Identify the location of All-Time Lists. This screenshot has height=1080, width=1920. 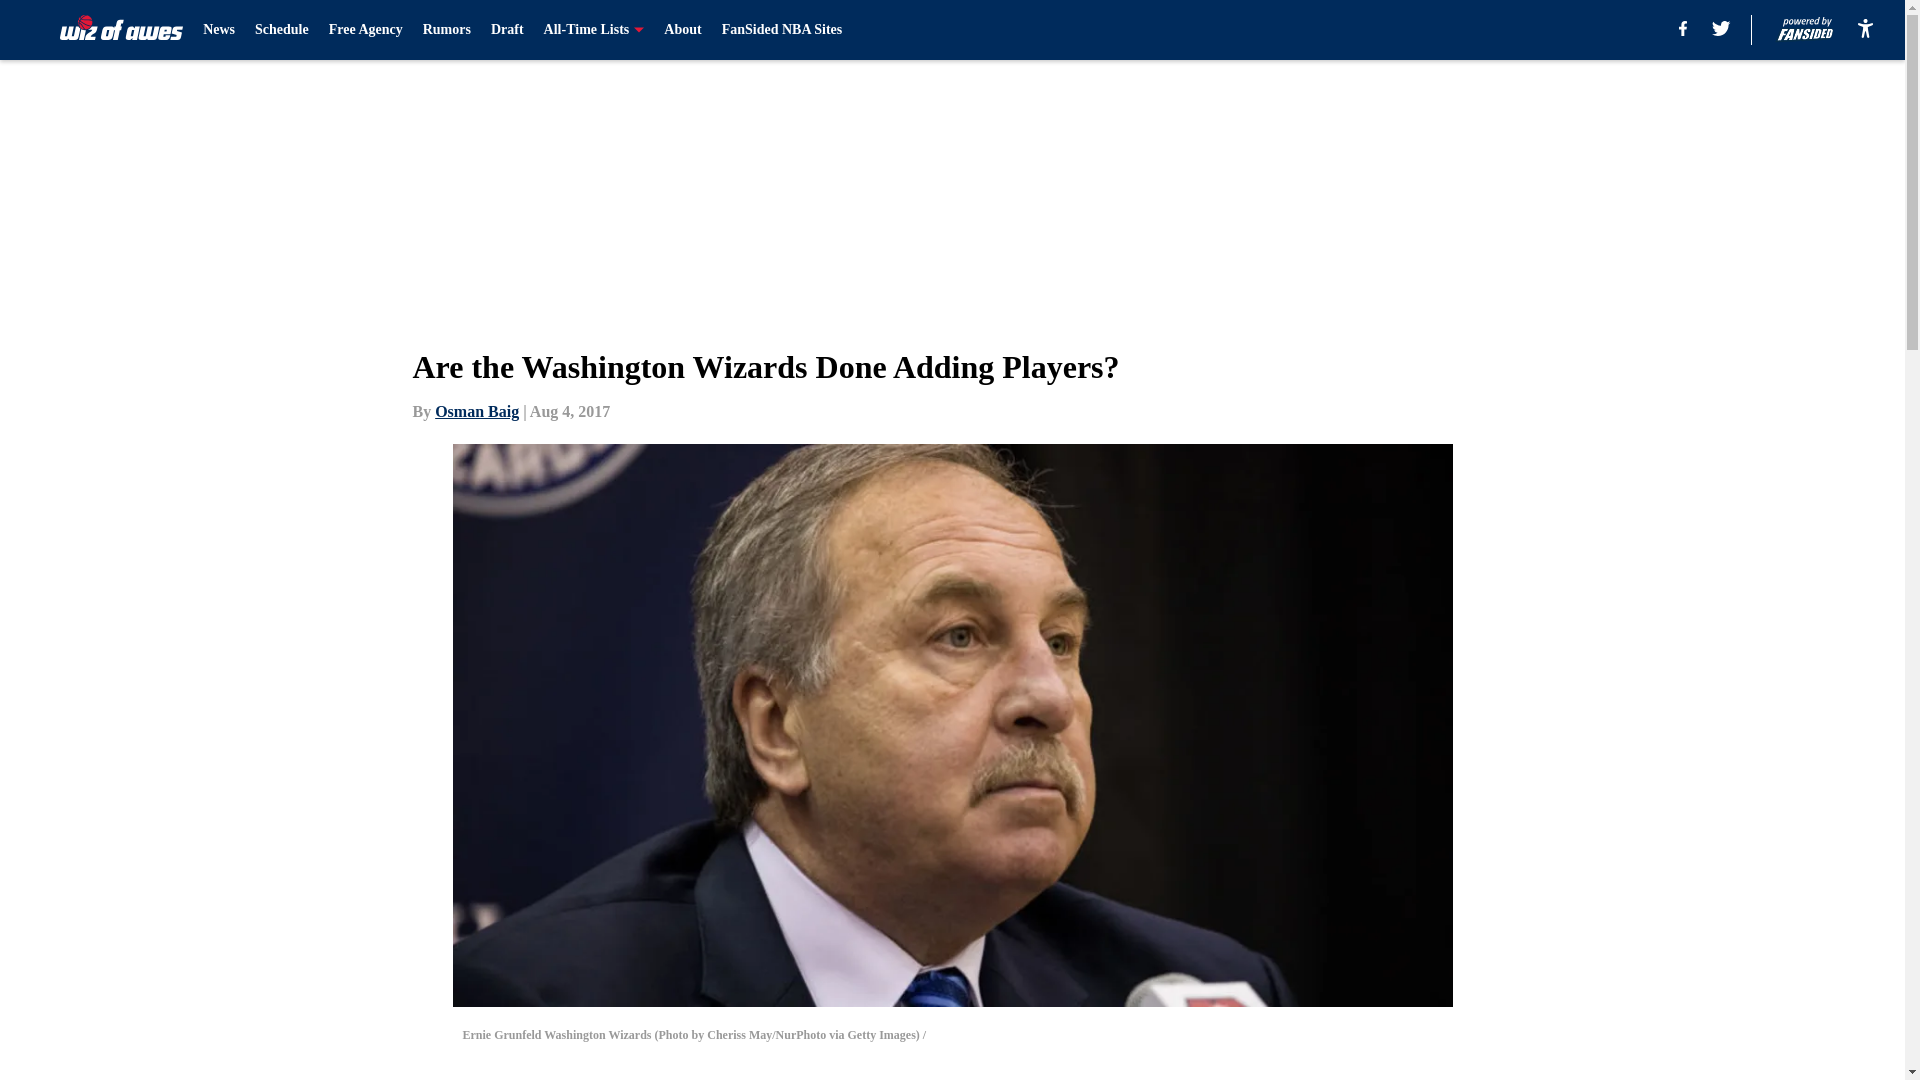
(594, 30).